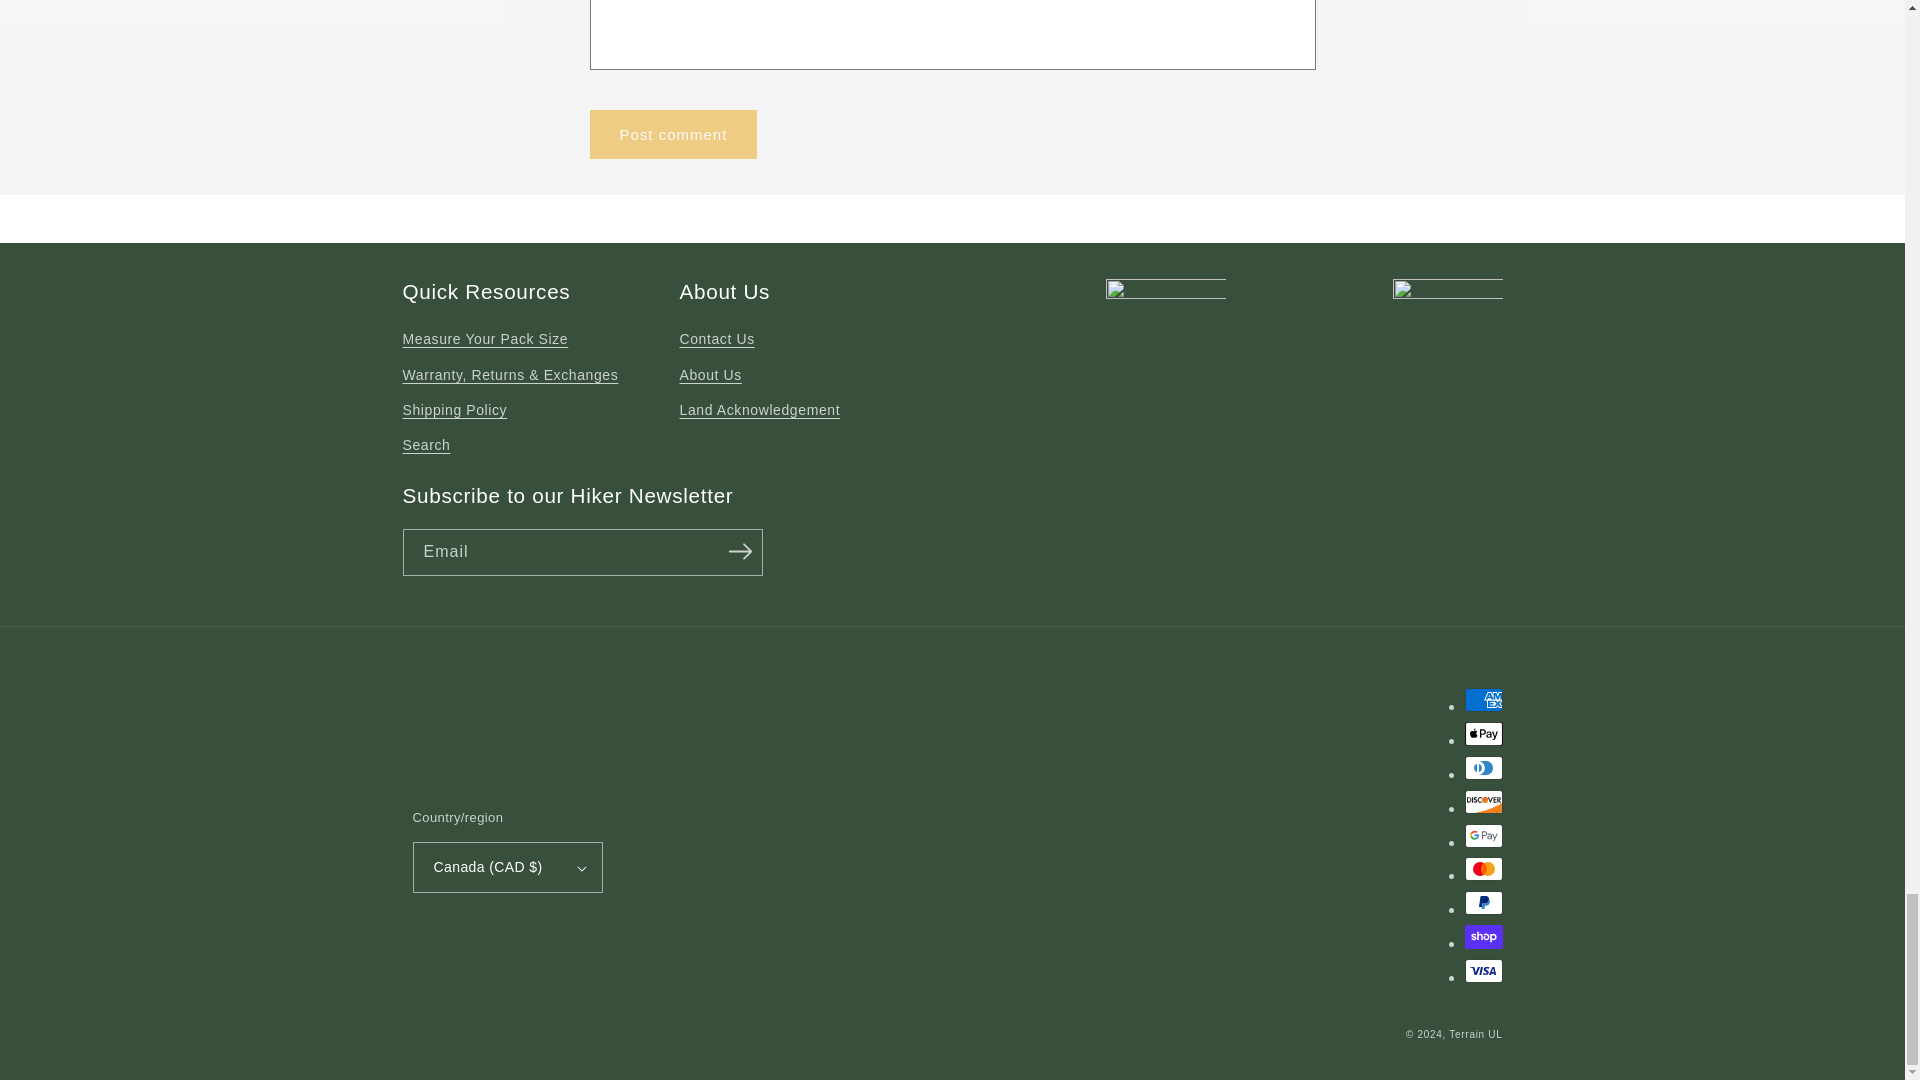 The width and height of the screenshot is (1920, 1080). Describe the element at coordinates (1482, 734) in the screenshot. I see `Apple Pay` at that location.